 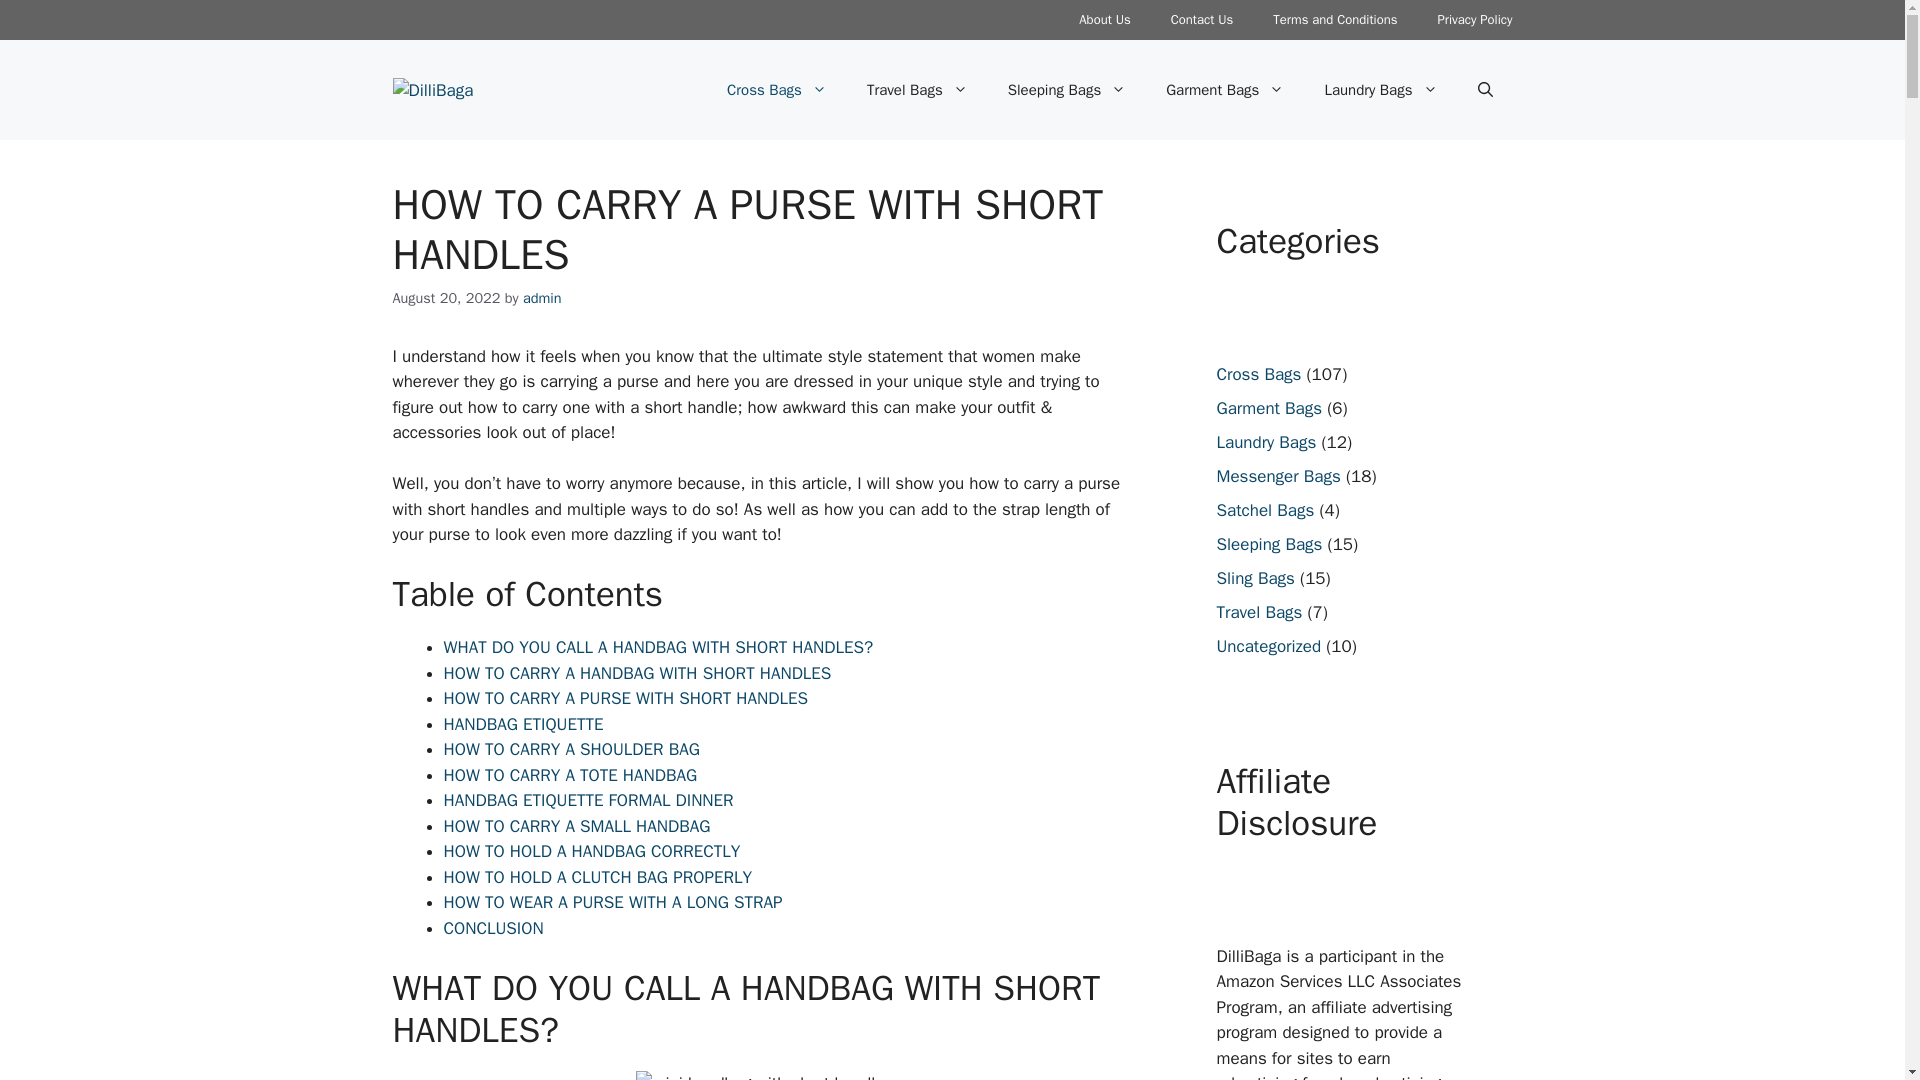 I want to click on Privacy Policy, so click(x=1474, y=20).